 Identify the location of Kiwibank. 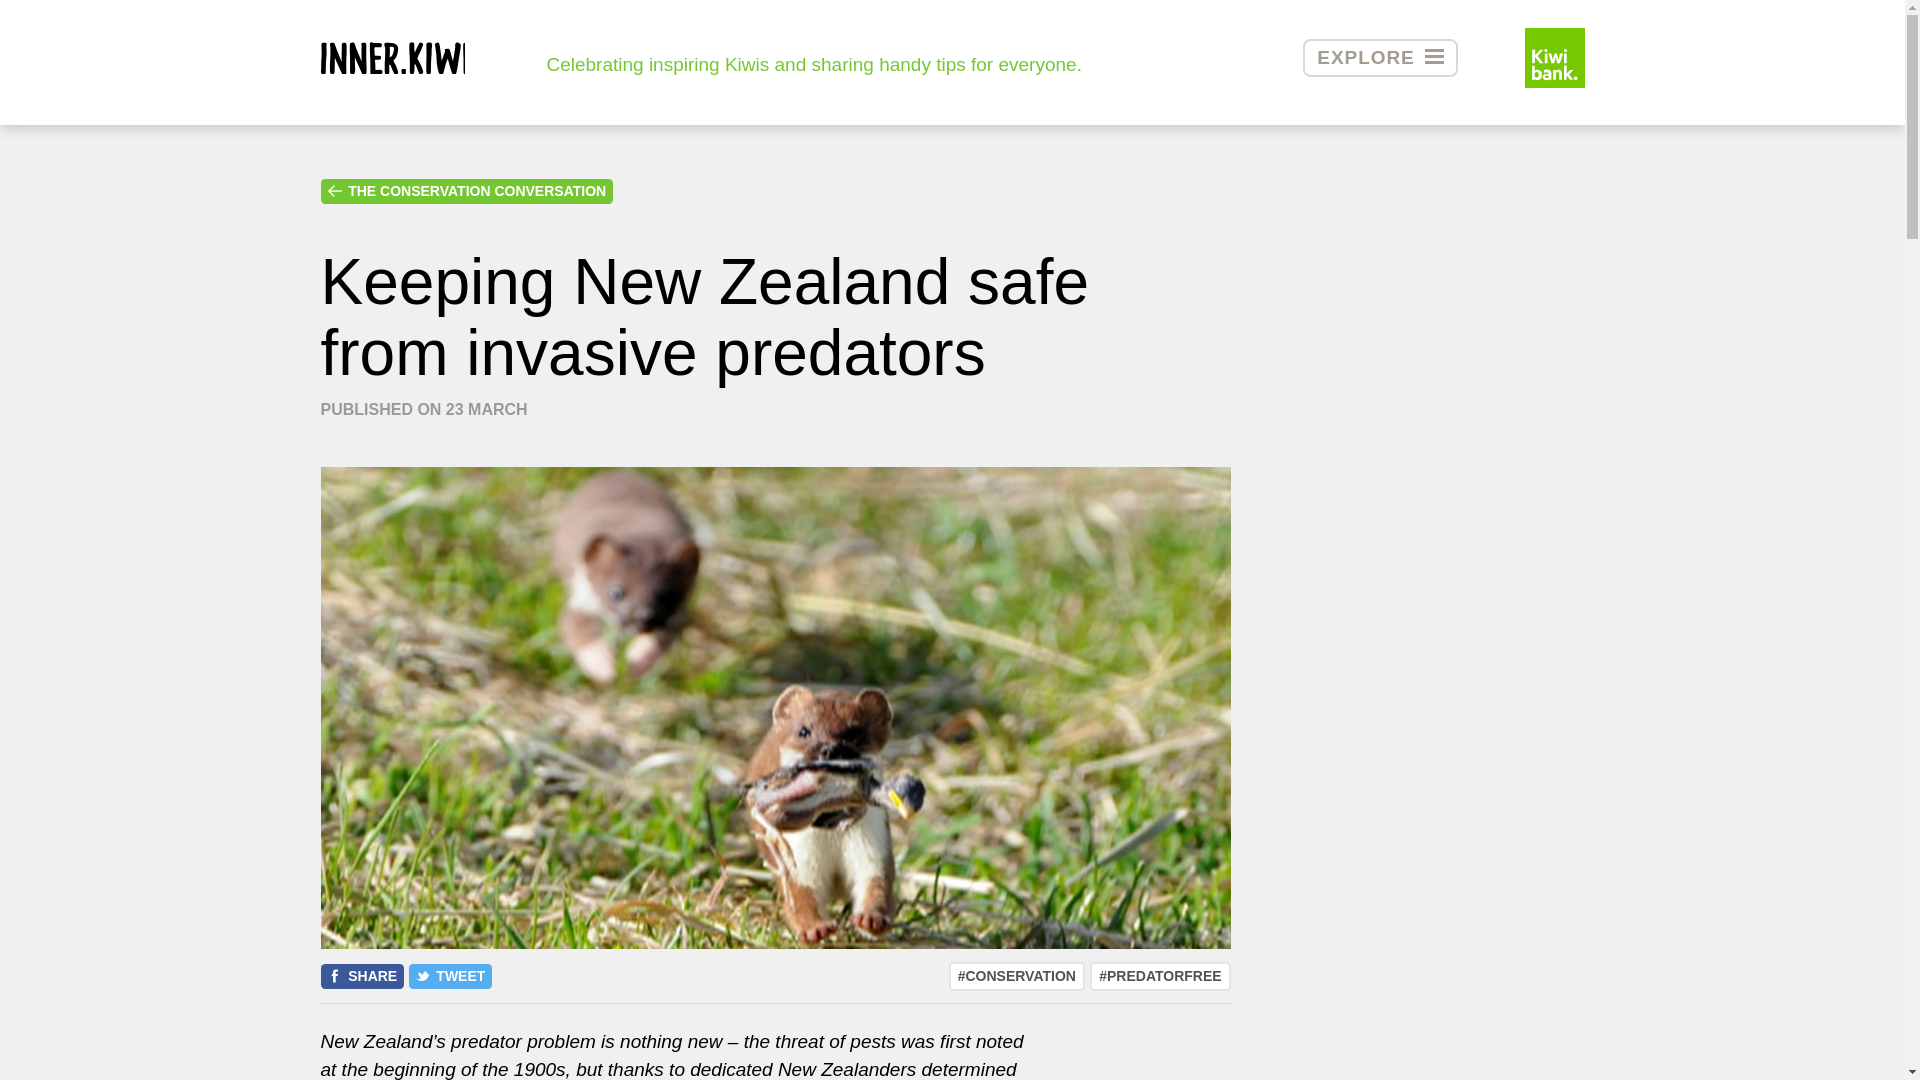
(1554, 56).